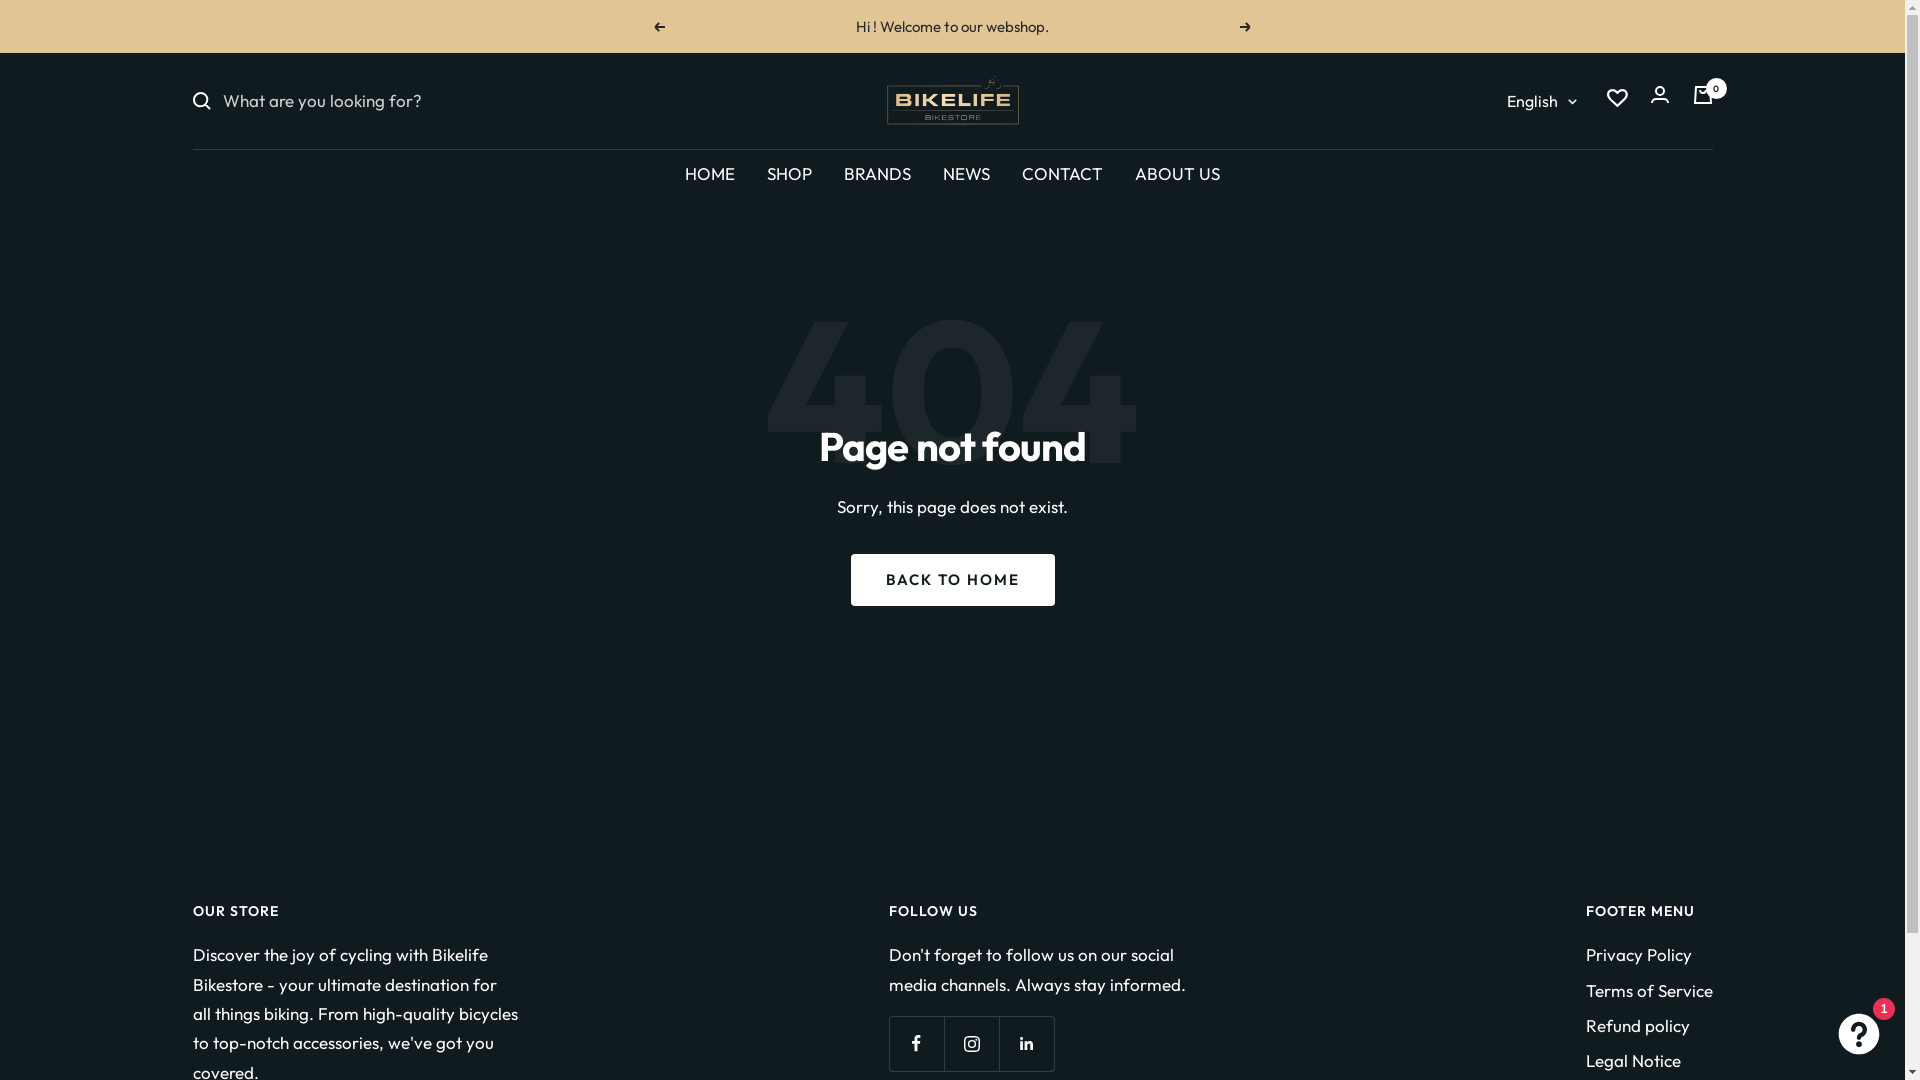 The width and height of the screenshot is (1920, 1080). I want to click on NEWS, so click(966, 174).